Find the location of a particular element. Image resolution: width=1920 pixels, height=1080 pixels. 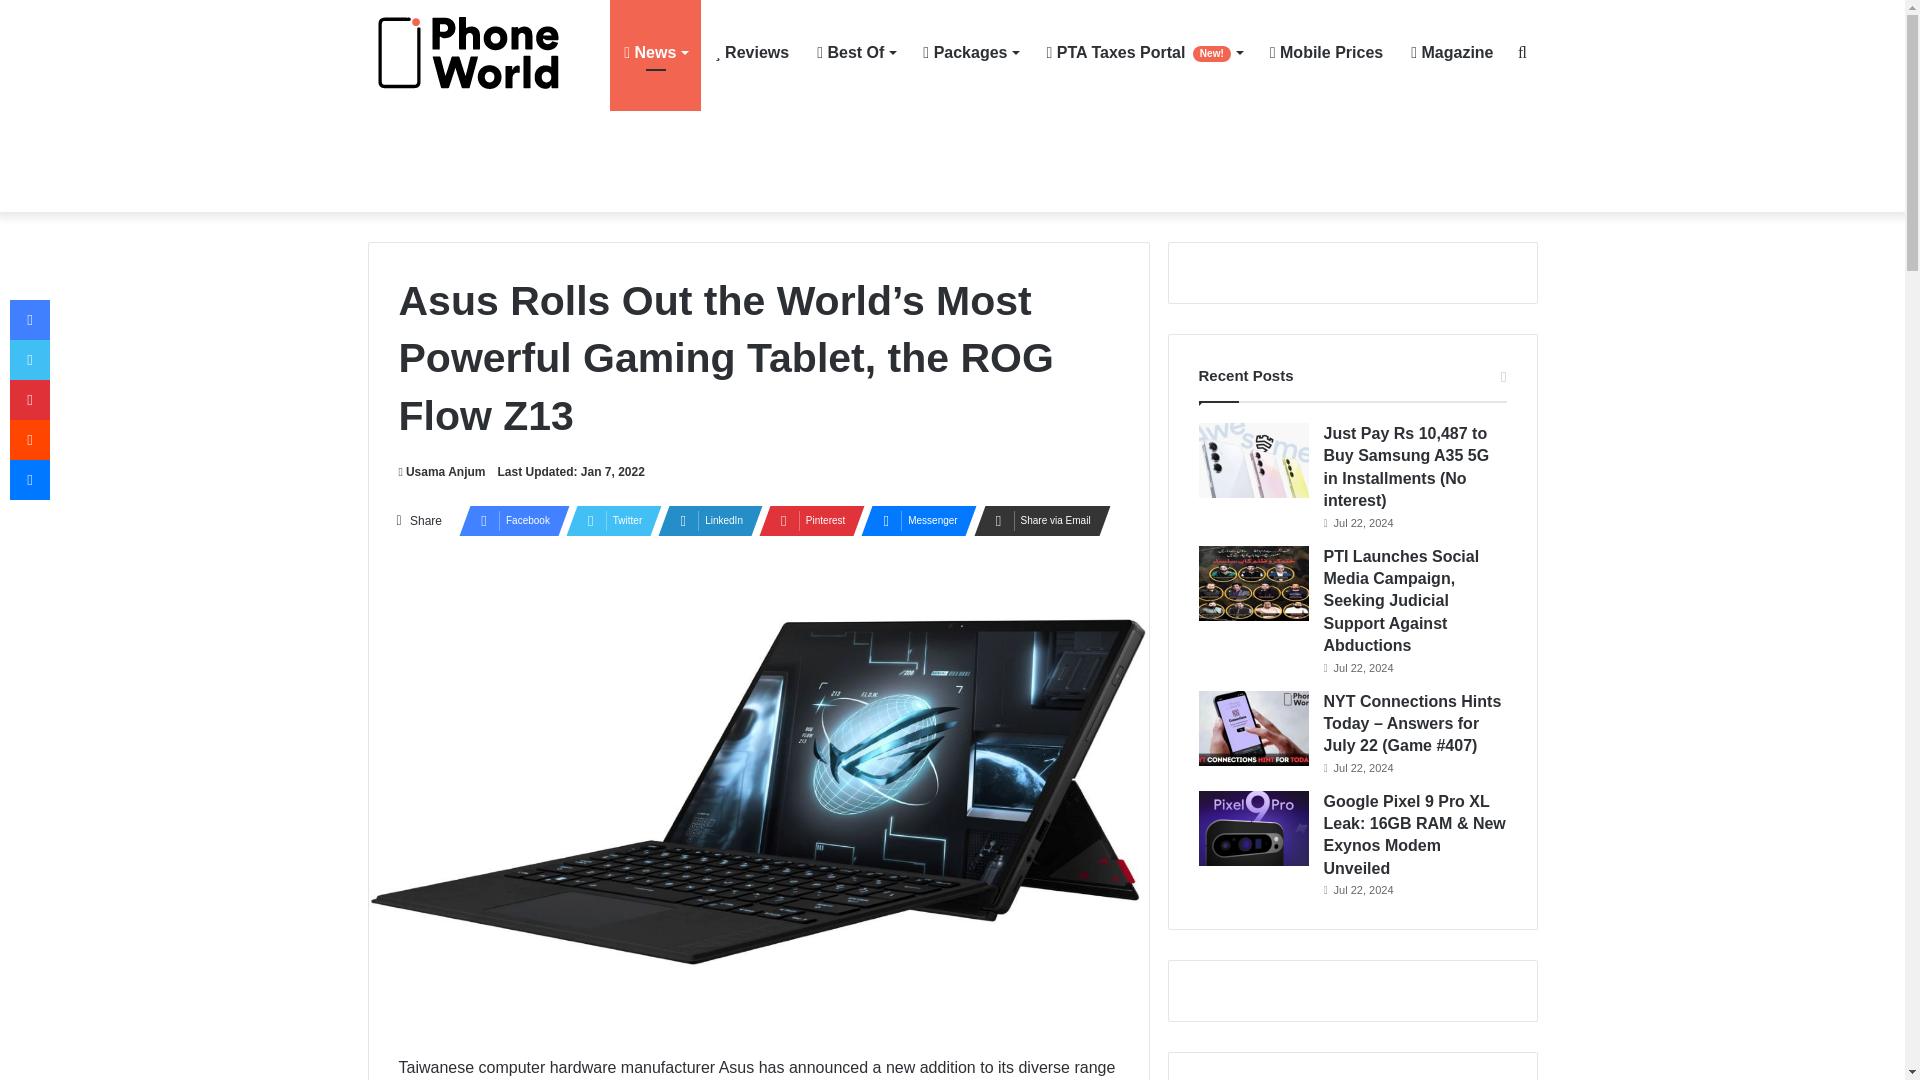

Usama Anjum is located at coordinates (441, 472).